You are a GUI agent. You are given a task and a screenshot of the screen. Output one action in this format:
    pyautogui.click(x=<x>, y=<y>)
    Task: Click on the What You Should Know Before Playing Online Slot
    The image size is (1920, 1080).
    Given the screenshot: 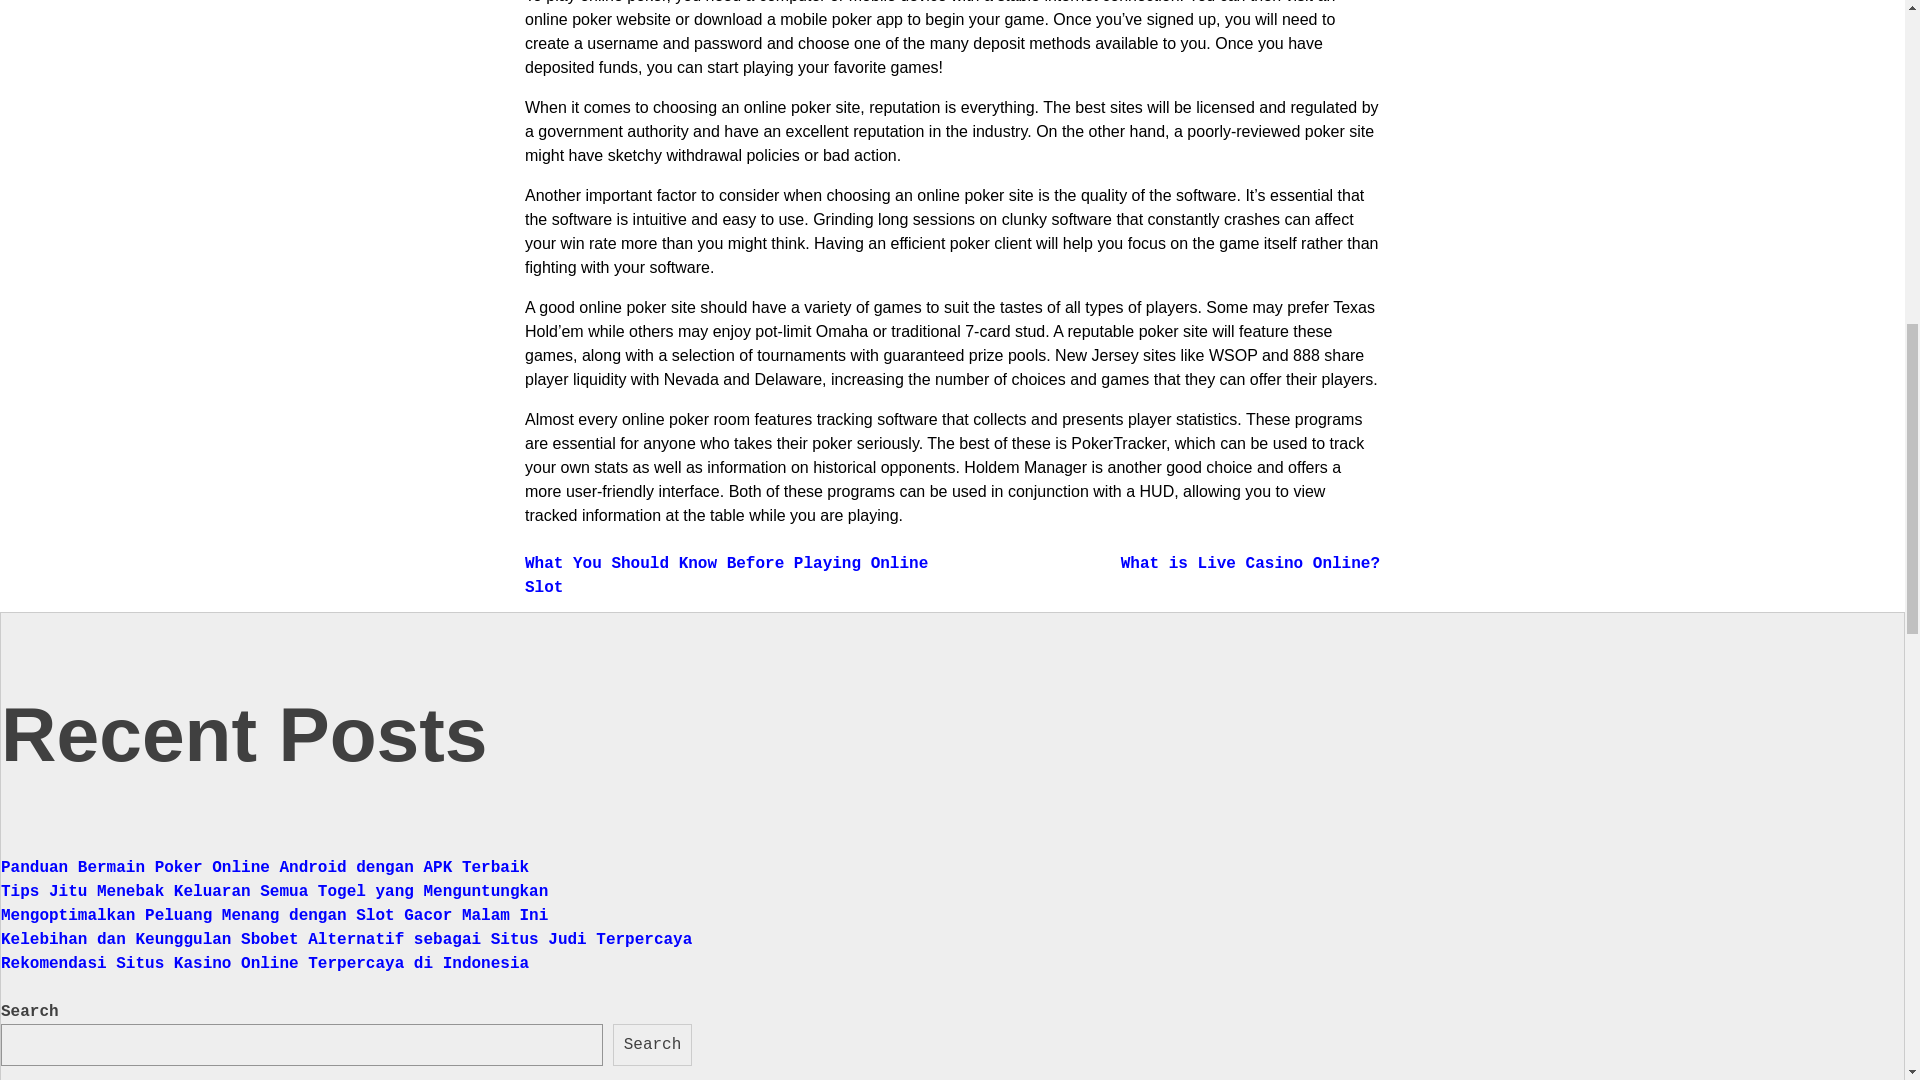 What is the action you would take?
    pyautogui.click(x=726, y=576)
    